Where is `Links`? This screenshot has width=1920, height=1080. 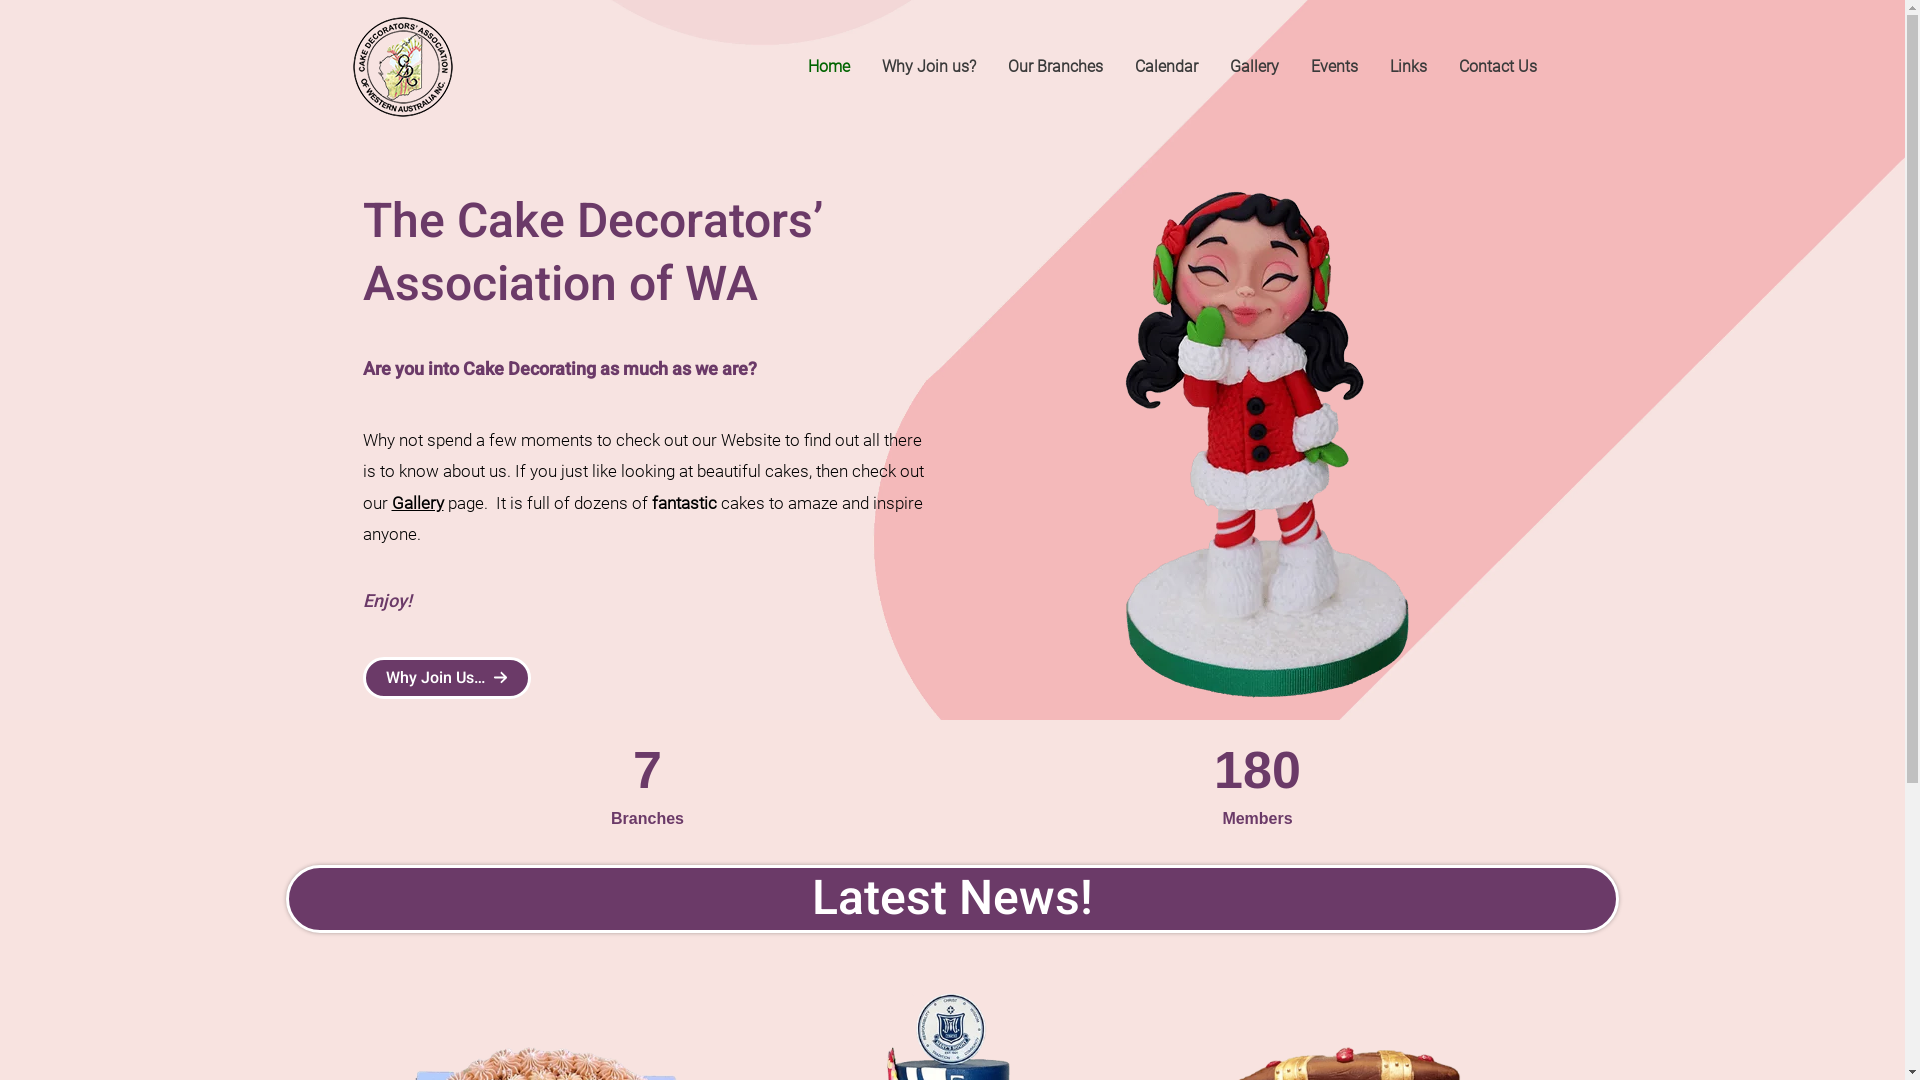
Links is located at coordinates (1408, 67).